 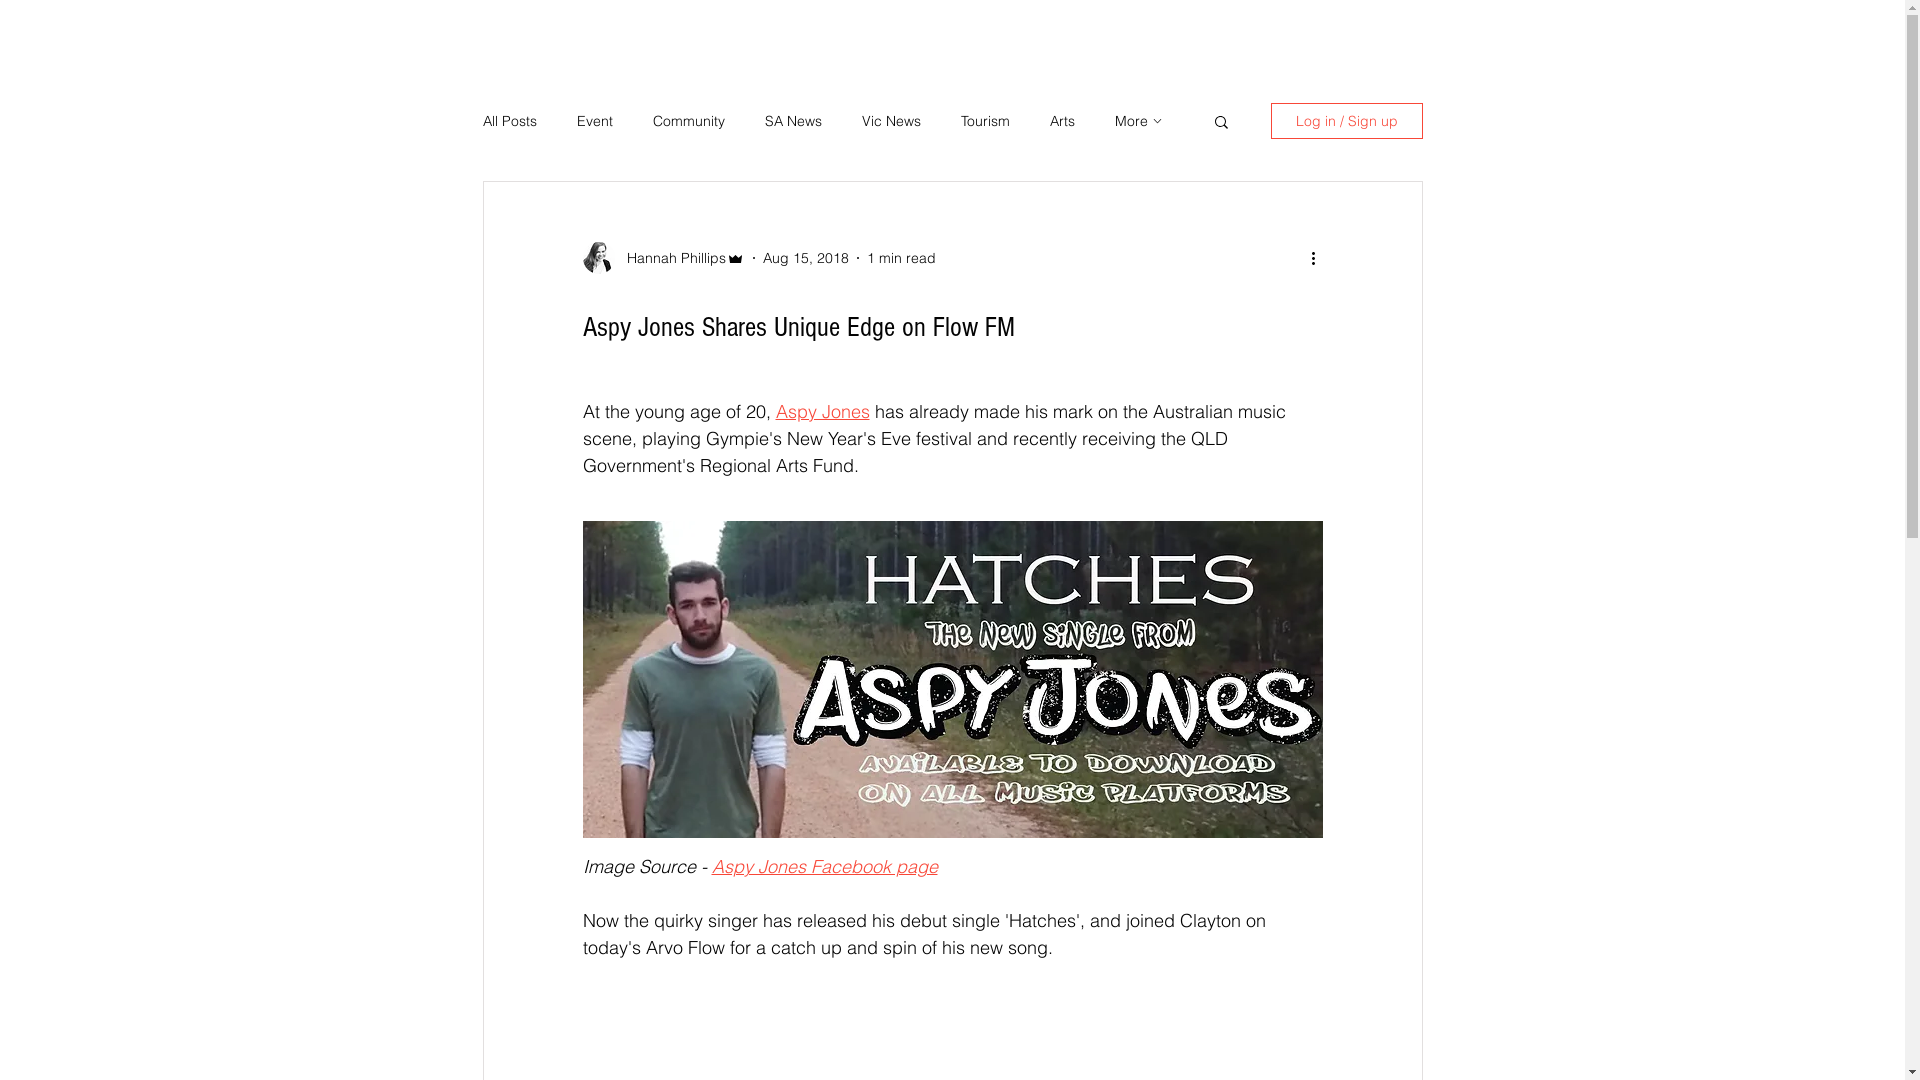 What do you see at coordinates (952, 1048) in the screenshot?
I see `remote content` at bounding box center [952, 1048].